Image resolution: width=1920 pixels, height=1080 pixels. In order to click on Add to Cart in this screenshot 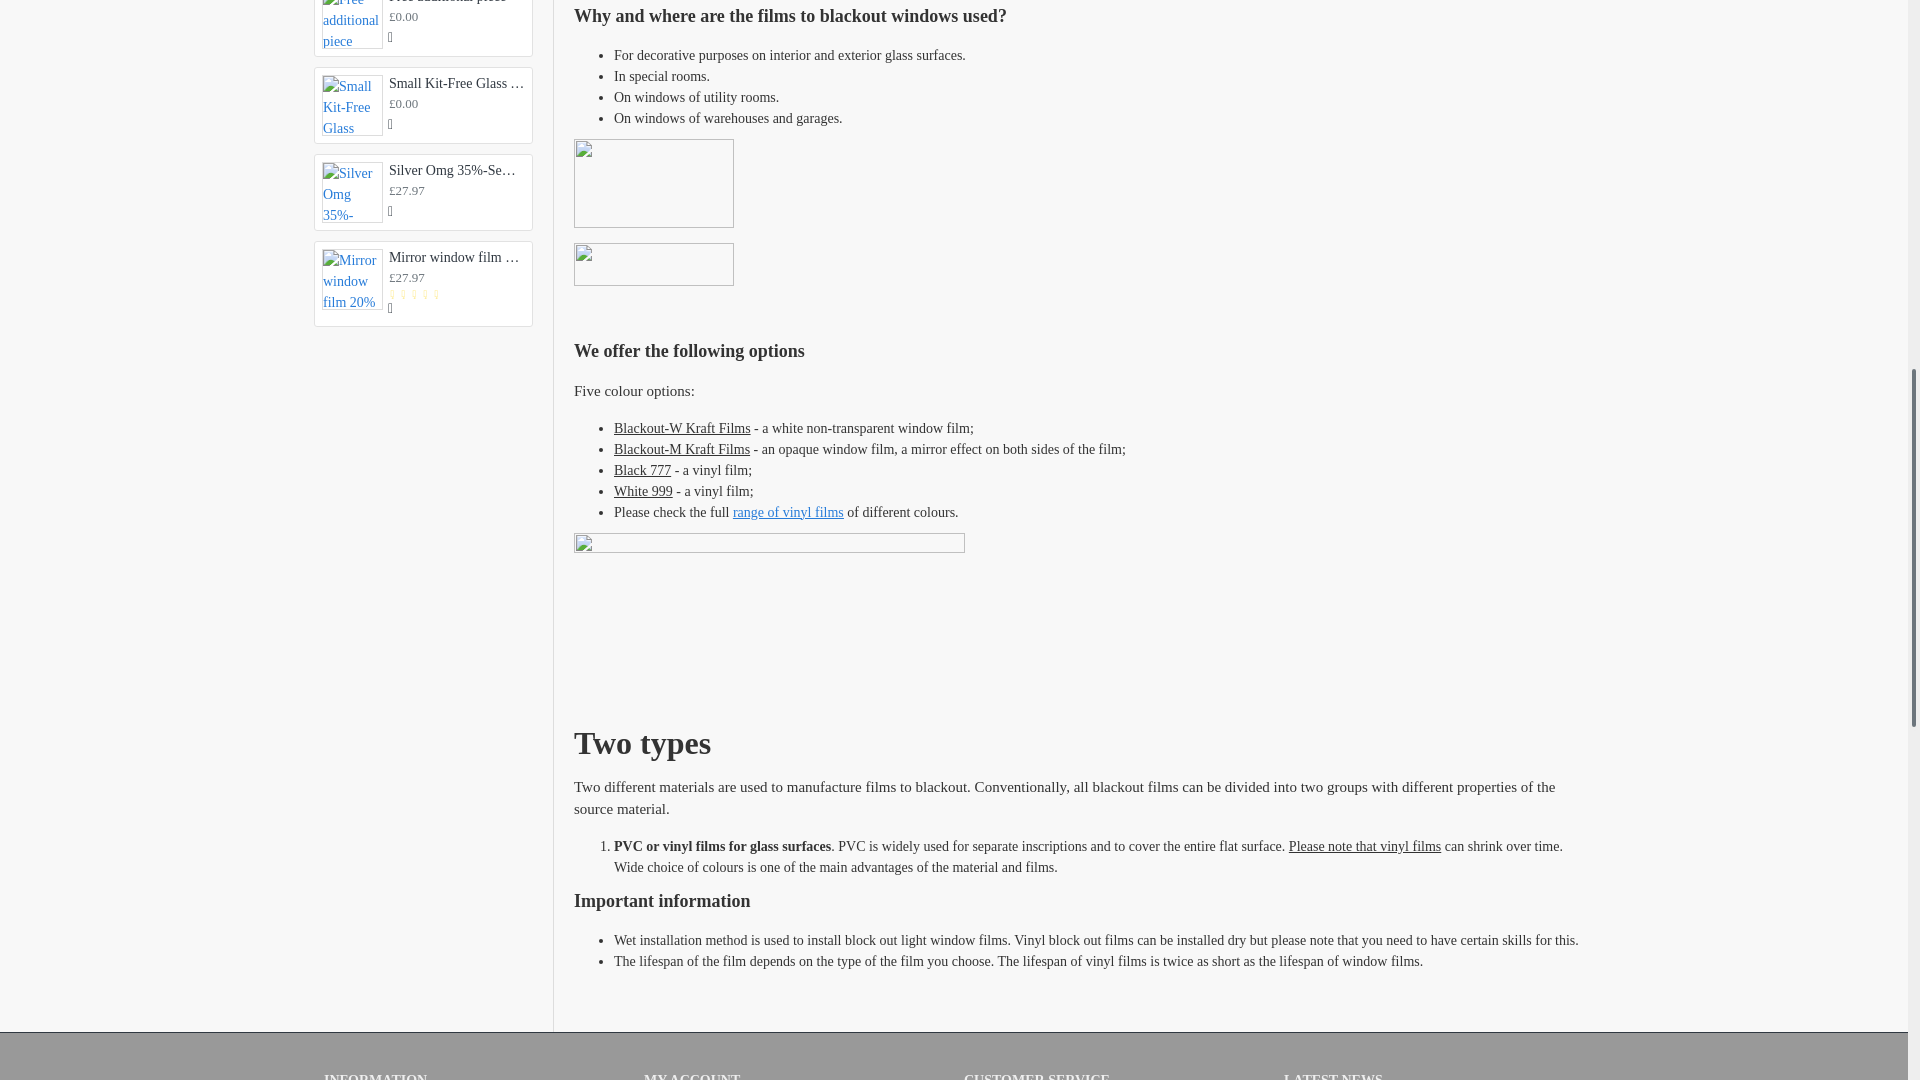, I will do `click(391, 124)`.